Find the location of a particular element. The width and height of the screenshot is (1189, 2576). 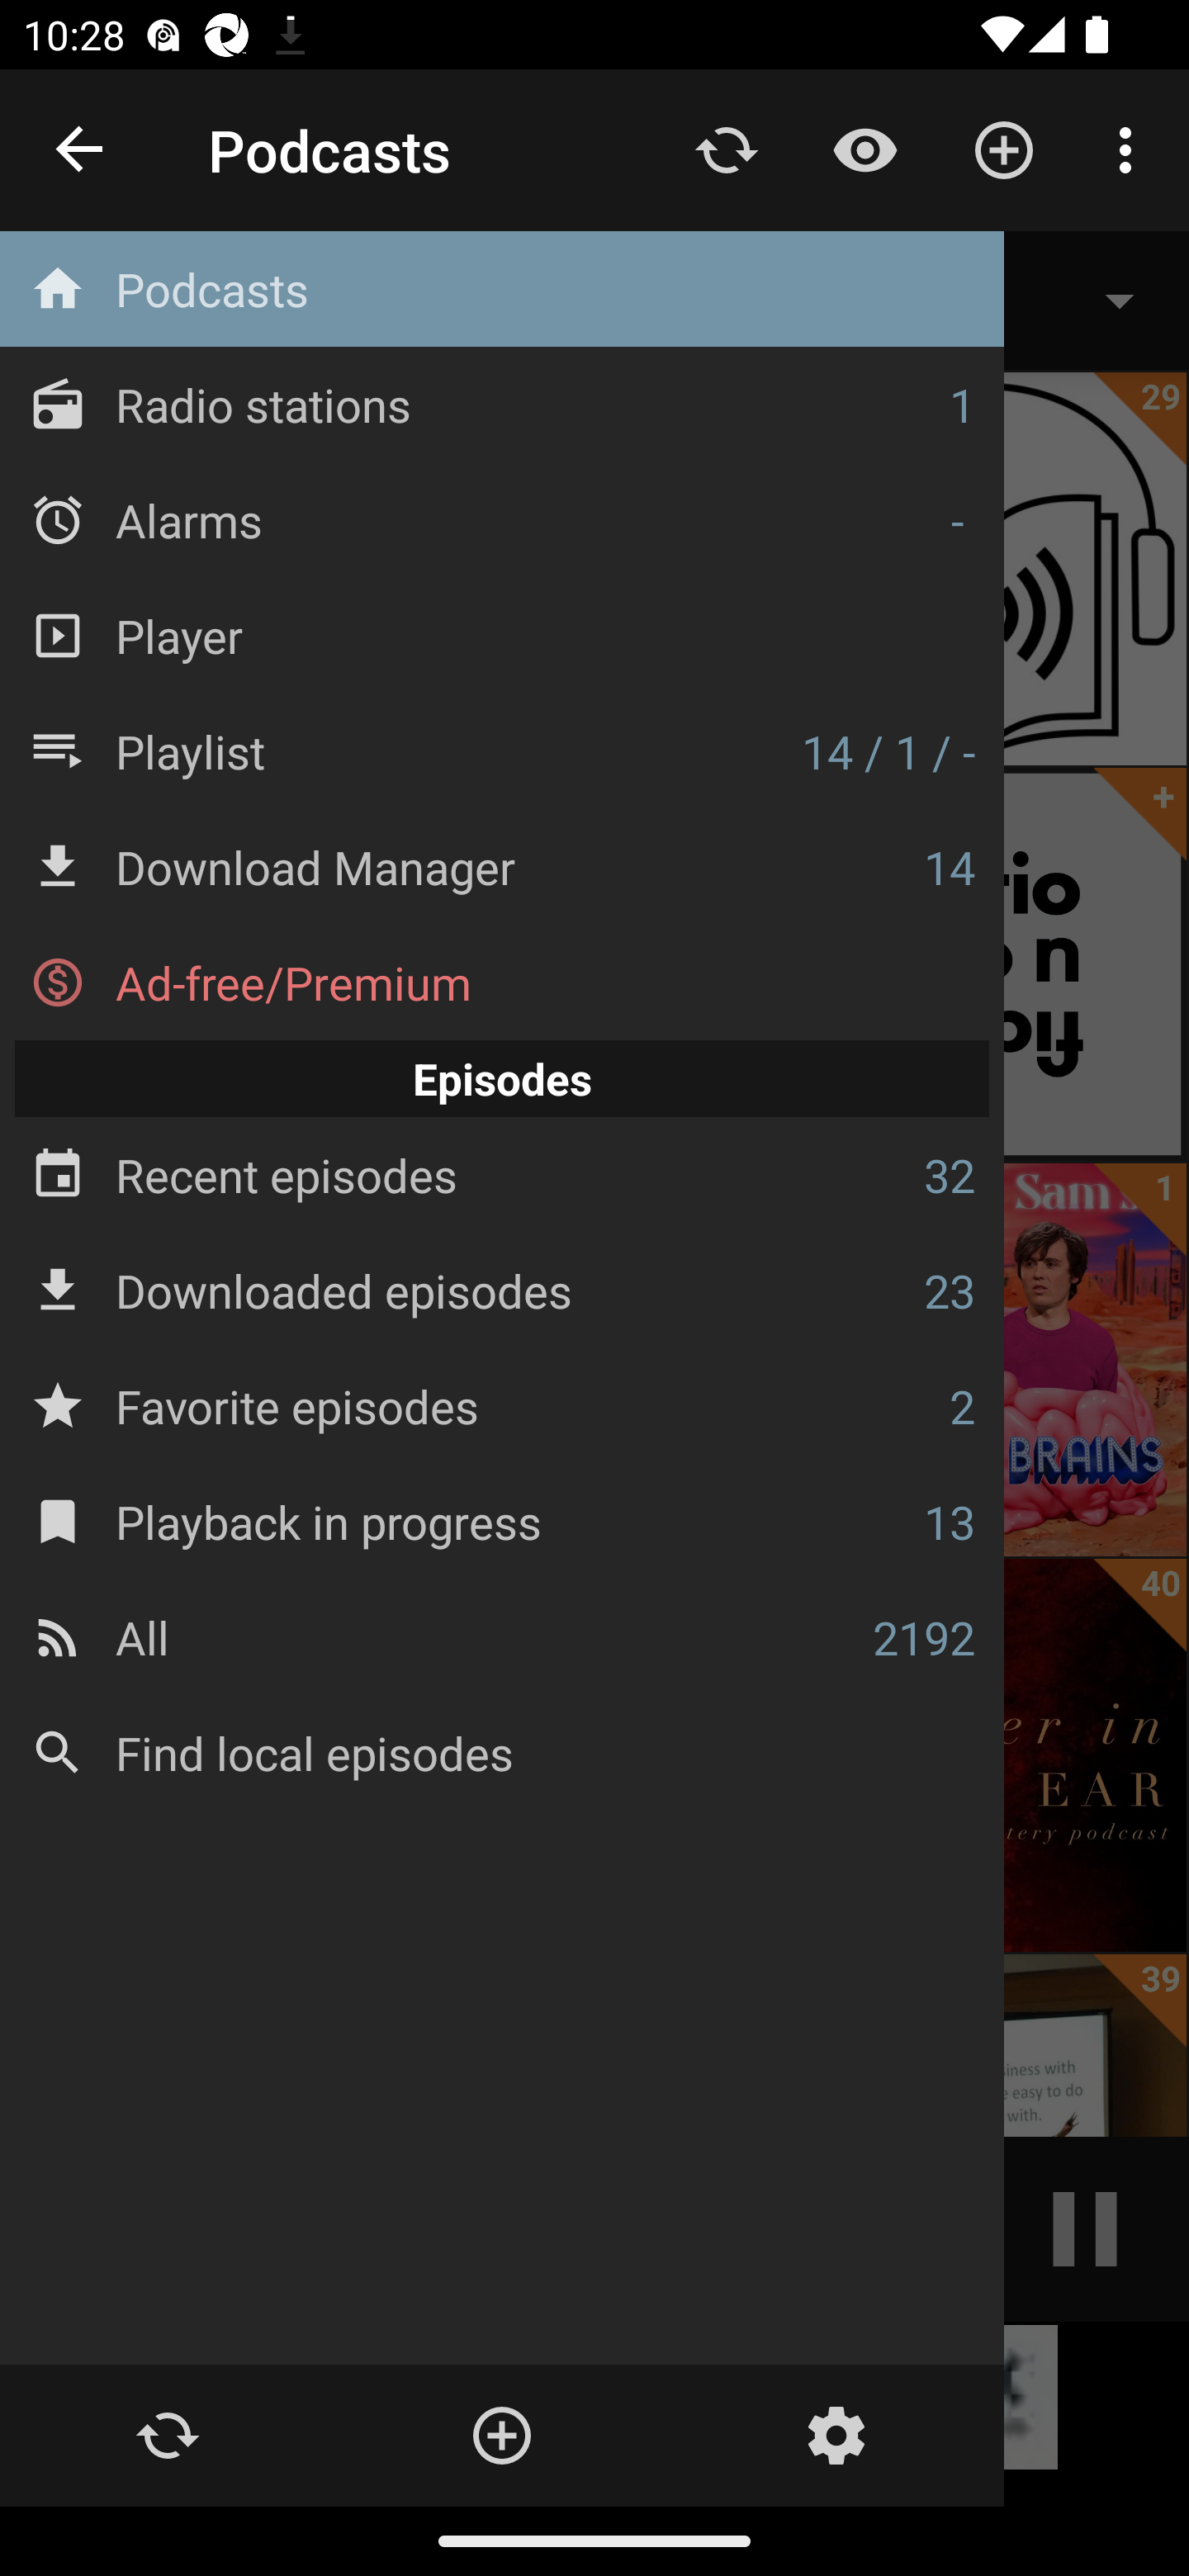

Ad-free/Premium is located at coordinates (502, 983).